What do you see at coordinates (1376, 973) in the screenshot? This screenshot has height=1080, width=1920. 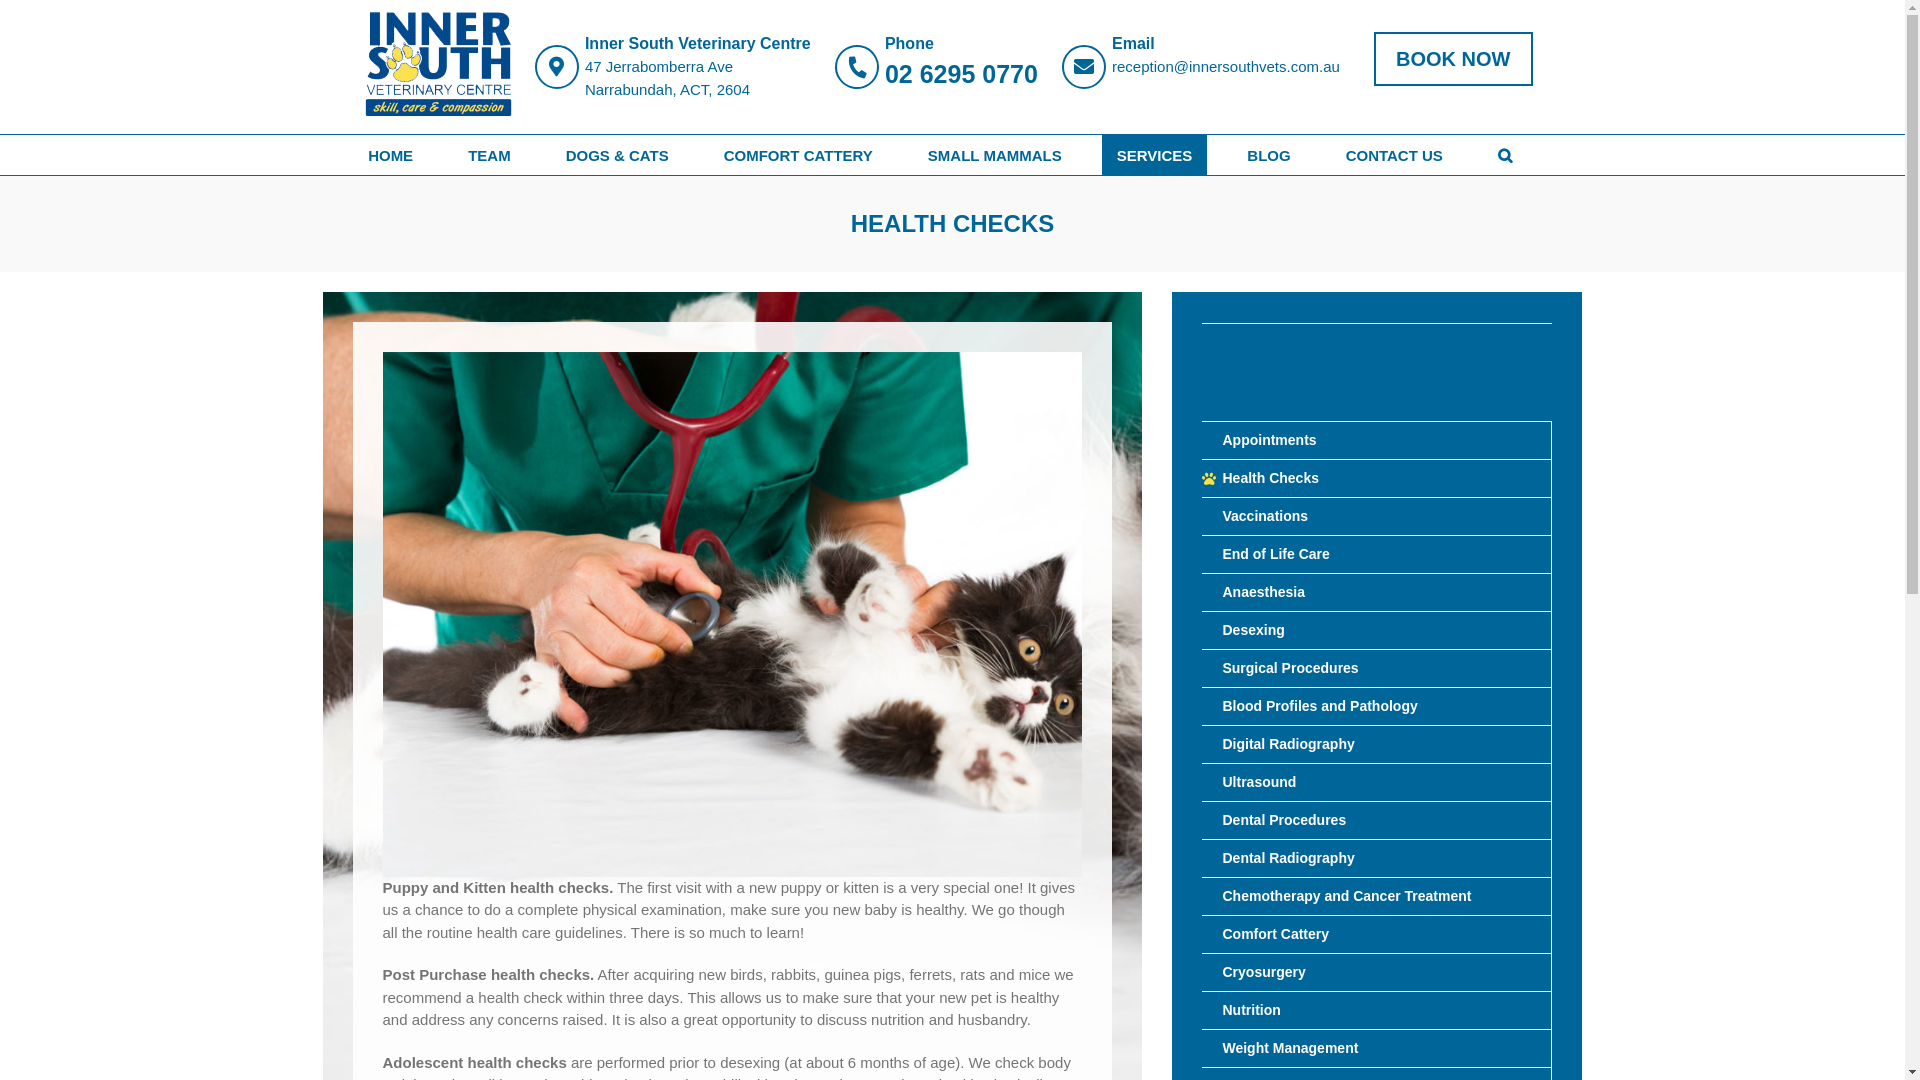 I see `Cryosurgery` at bounding box center [1376, 973].